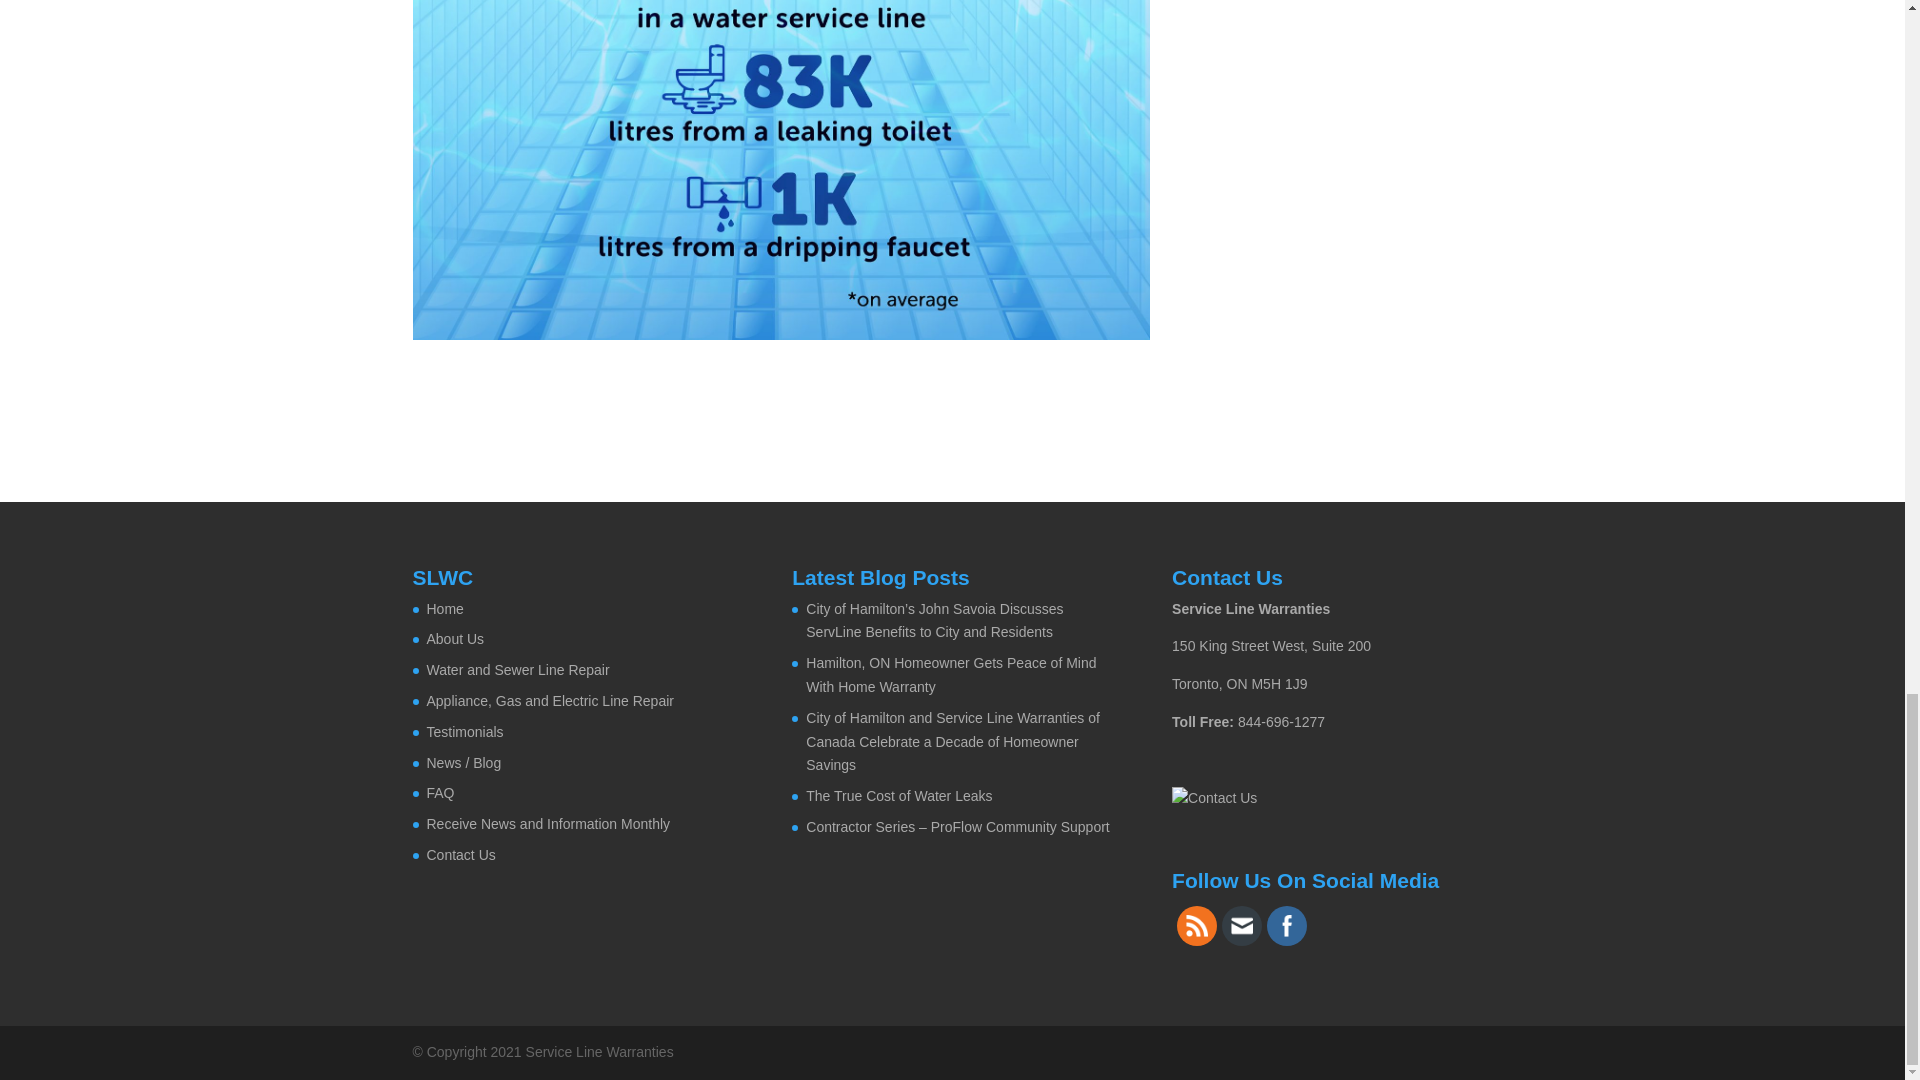 This screenshot has height=1080, width=1920. I want to click on RSS, so click(1196, 926).